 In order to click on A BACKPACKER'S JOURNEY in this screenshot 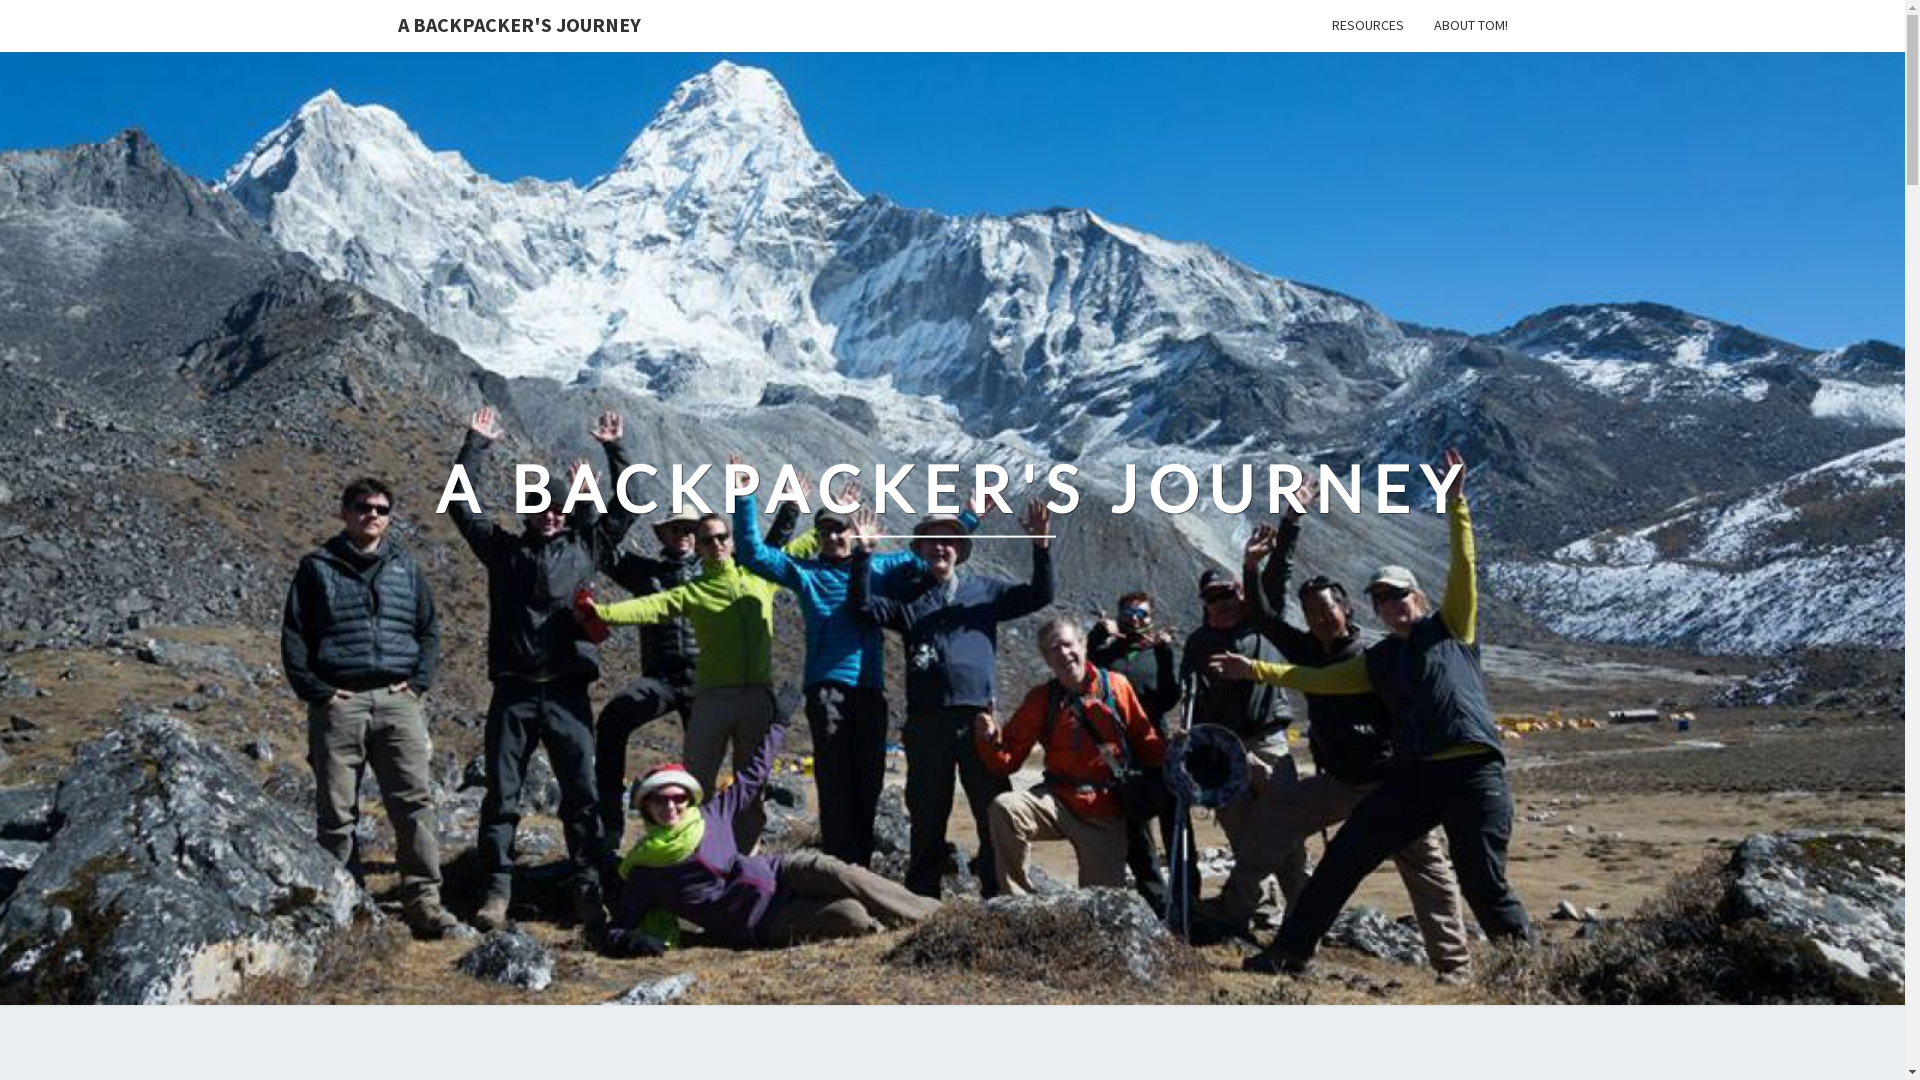, I will do `click(518, 25)`.